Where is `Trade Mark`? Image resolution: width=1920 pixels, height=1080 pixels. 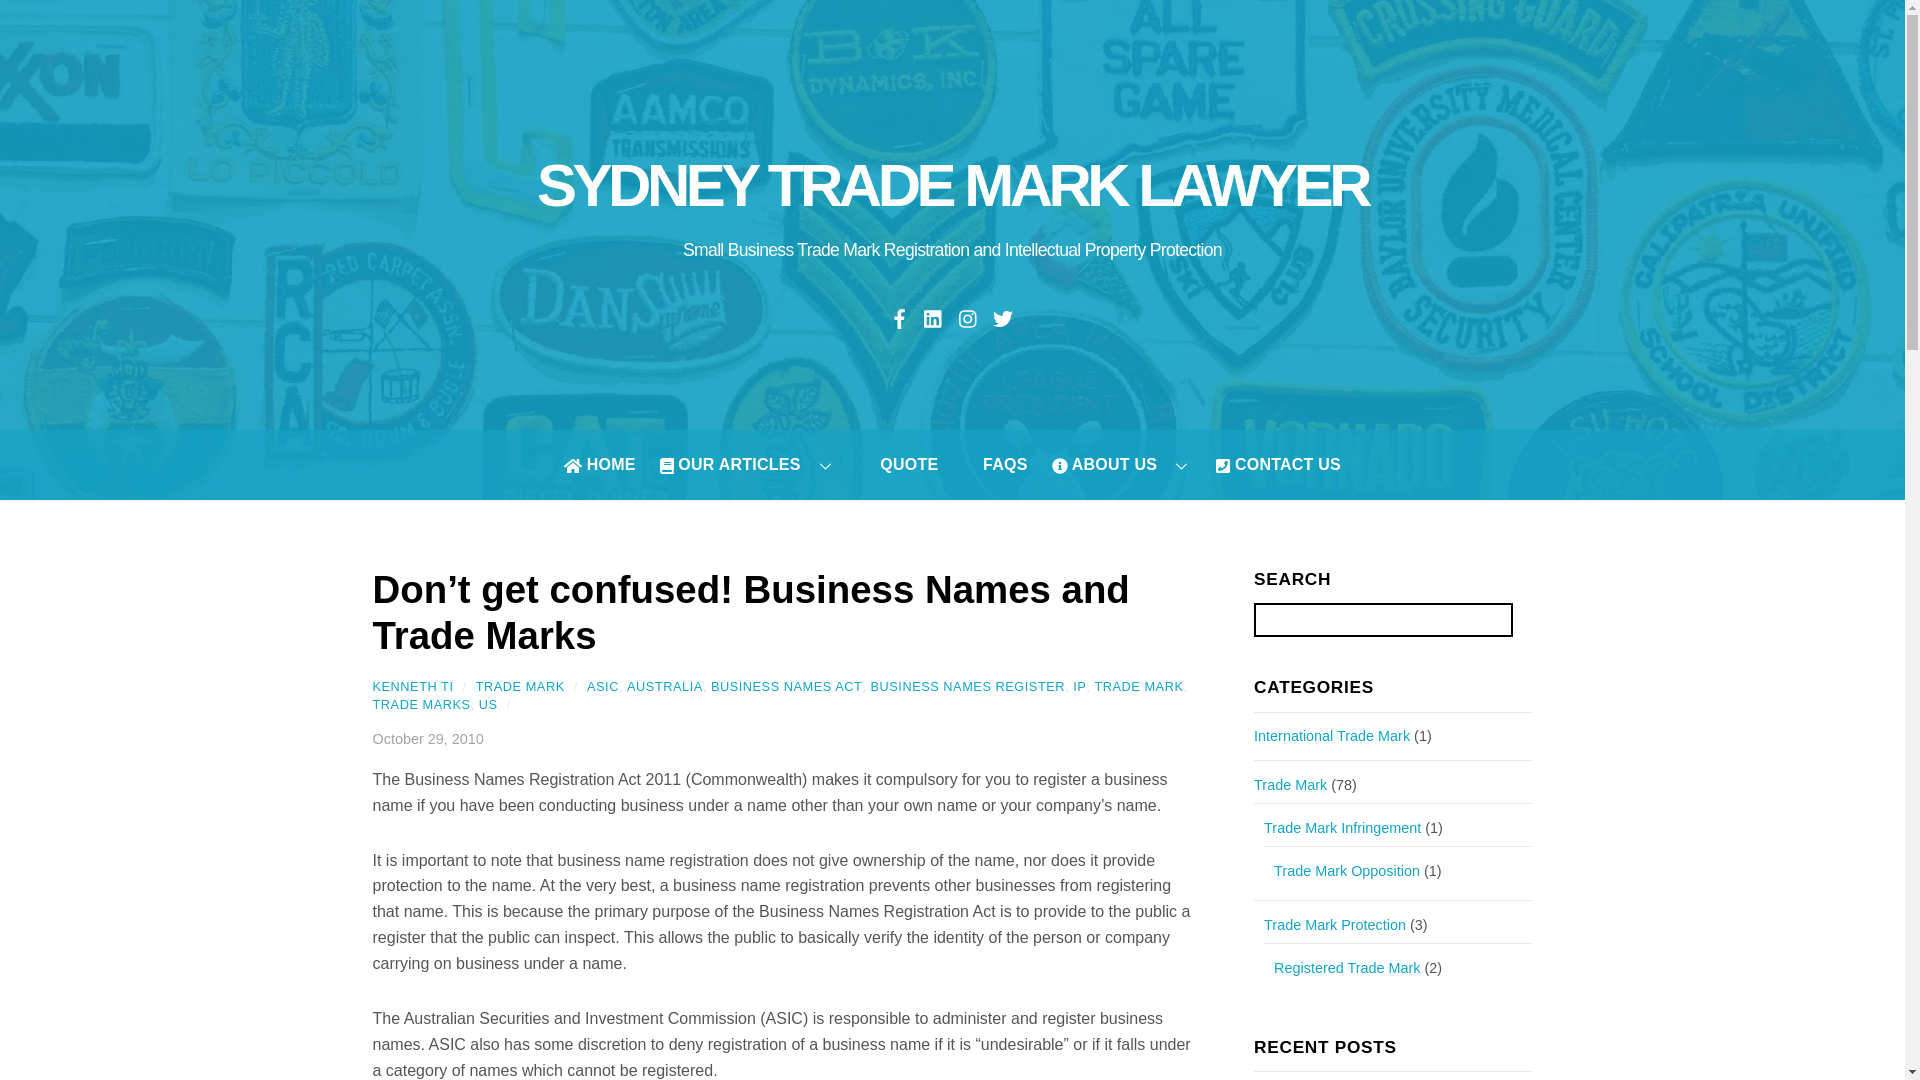 Trade Mark is located at coordinates (1290, 784).